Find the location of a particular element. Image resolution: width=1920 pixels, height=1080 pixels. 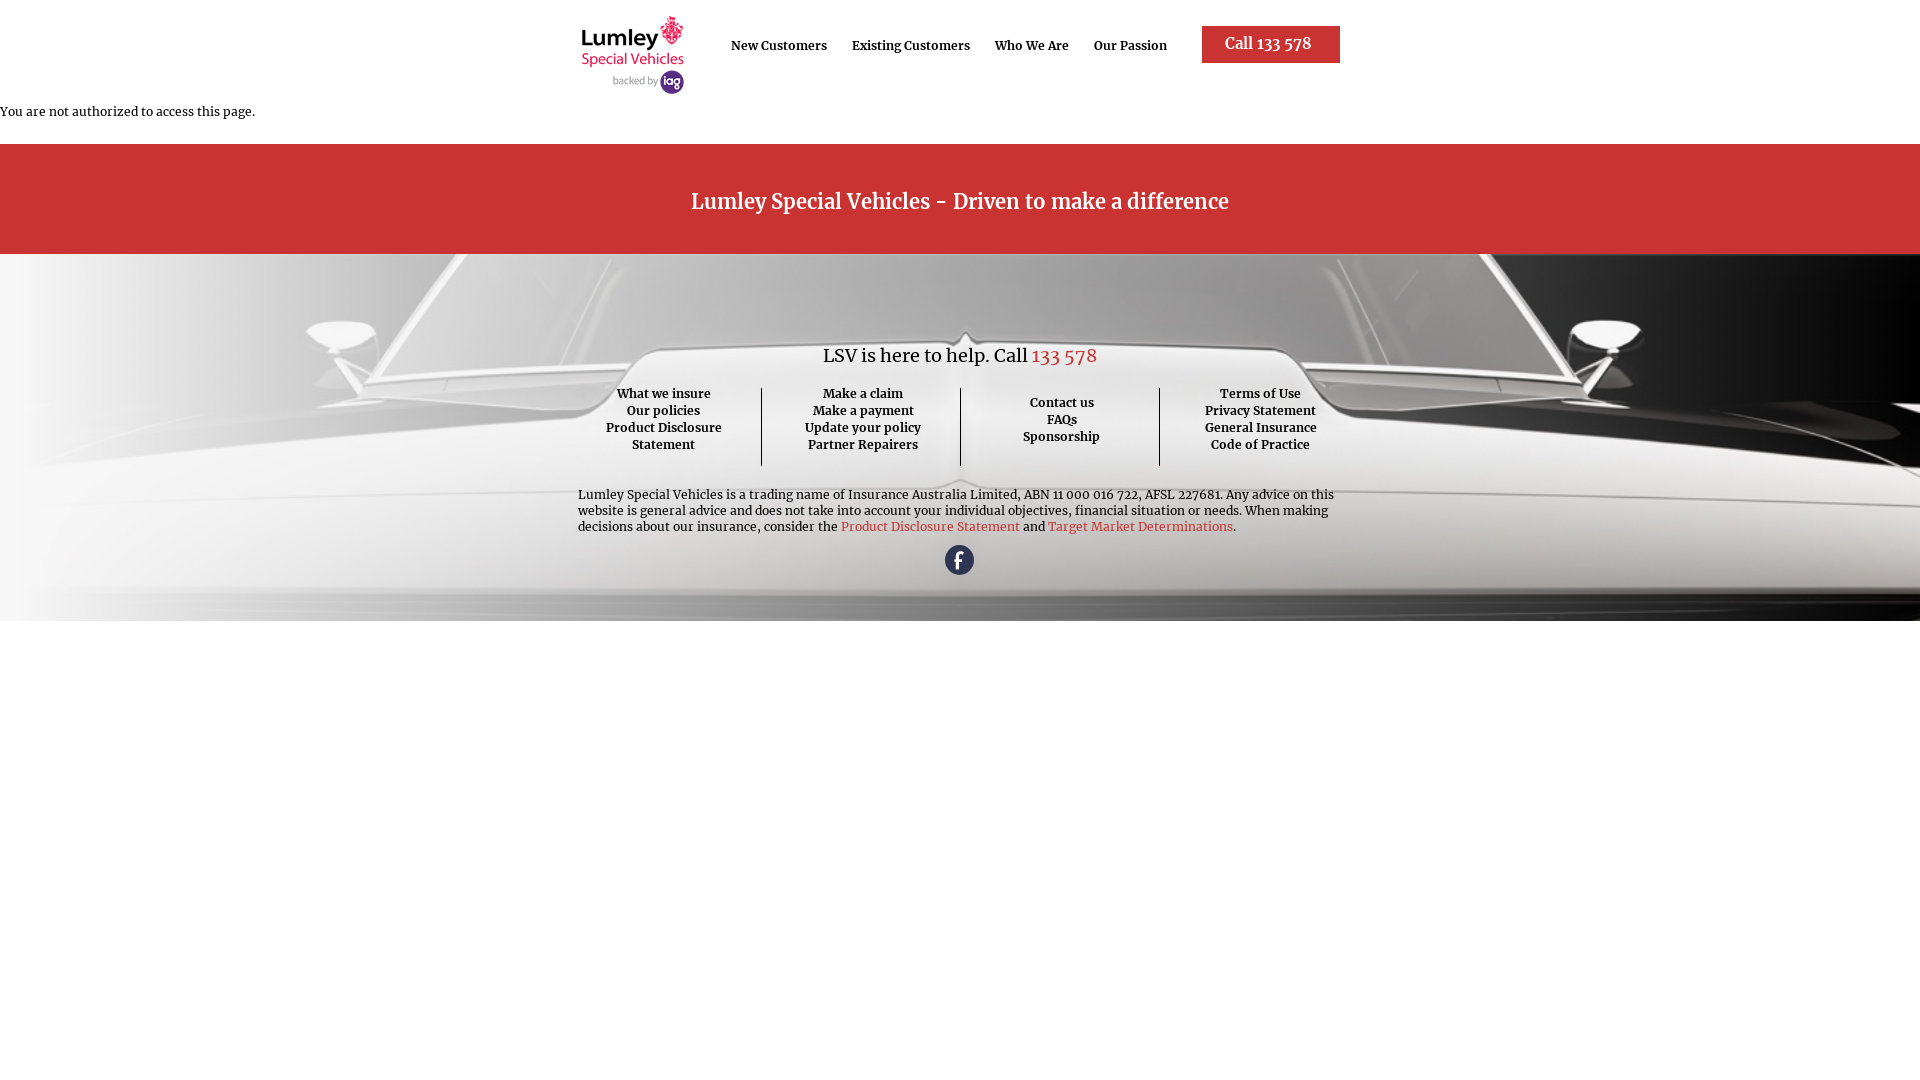

Partner Repairers is located at coordinates (863, 444).